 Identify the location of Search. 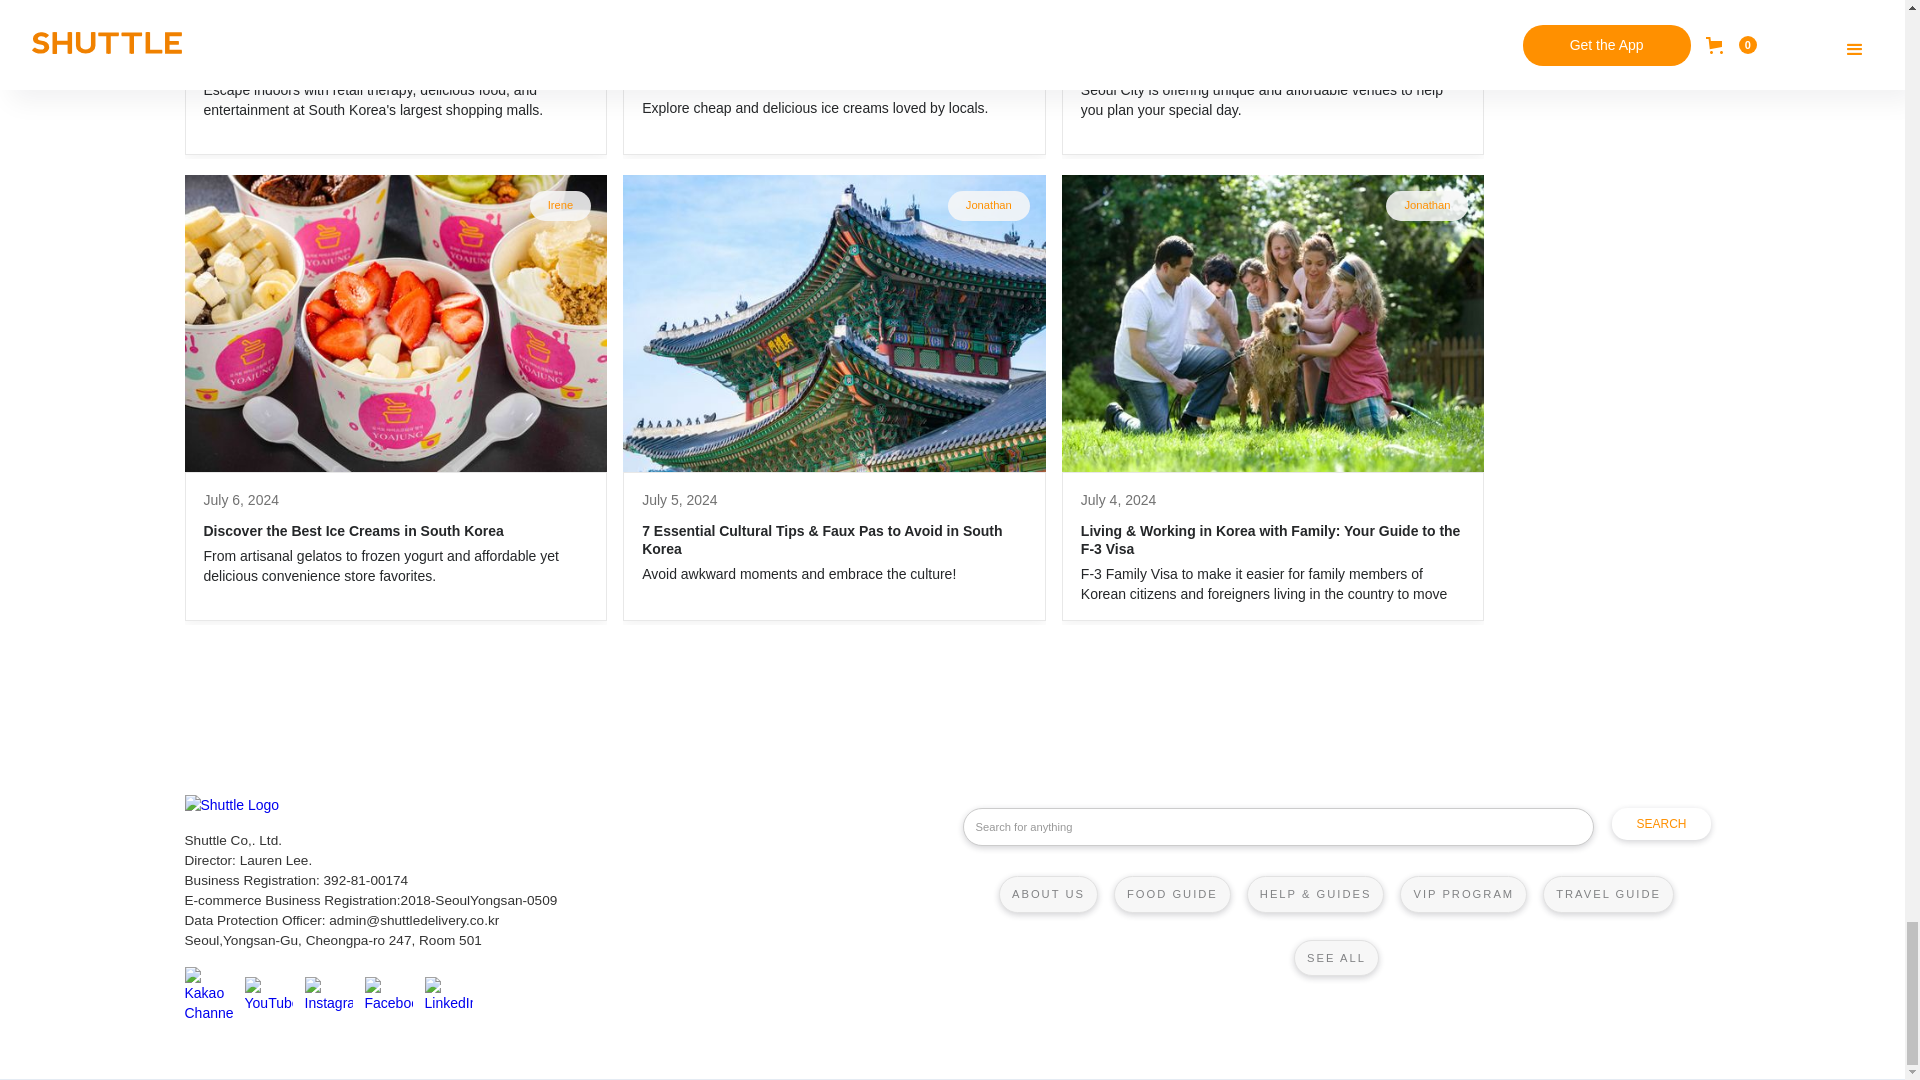
(1661, 824).